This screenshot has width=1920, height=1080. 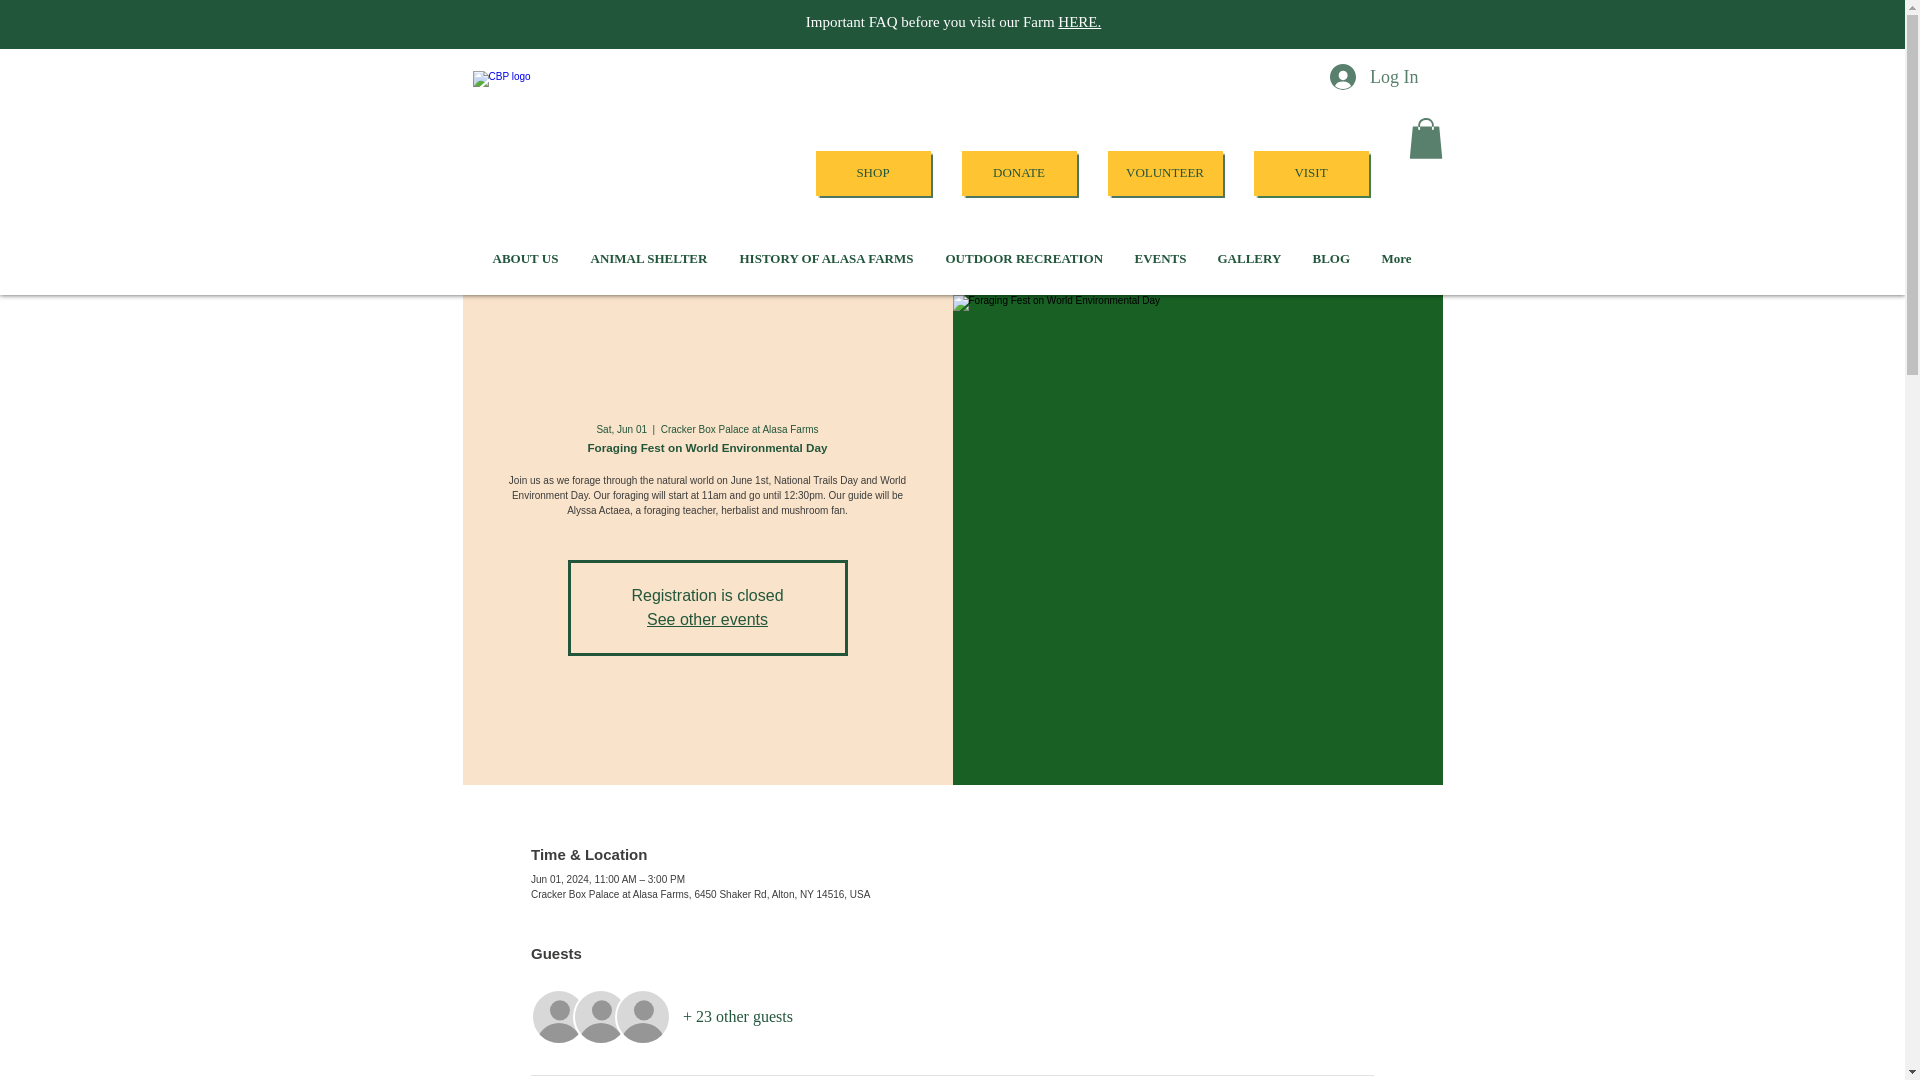 What do you see at coordinates (1374, 77) in the screenshot?
I see `Log In` at bounding box center [1374, 77].